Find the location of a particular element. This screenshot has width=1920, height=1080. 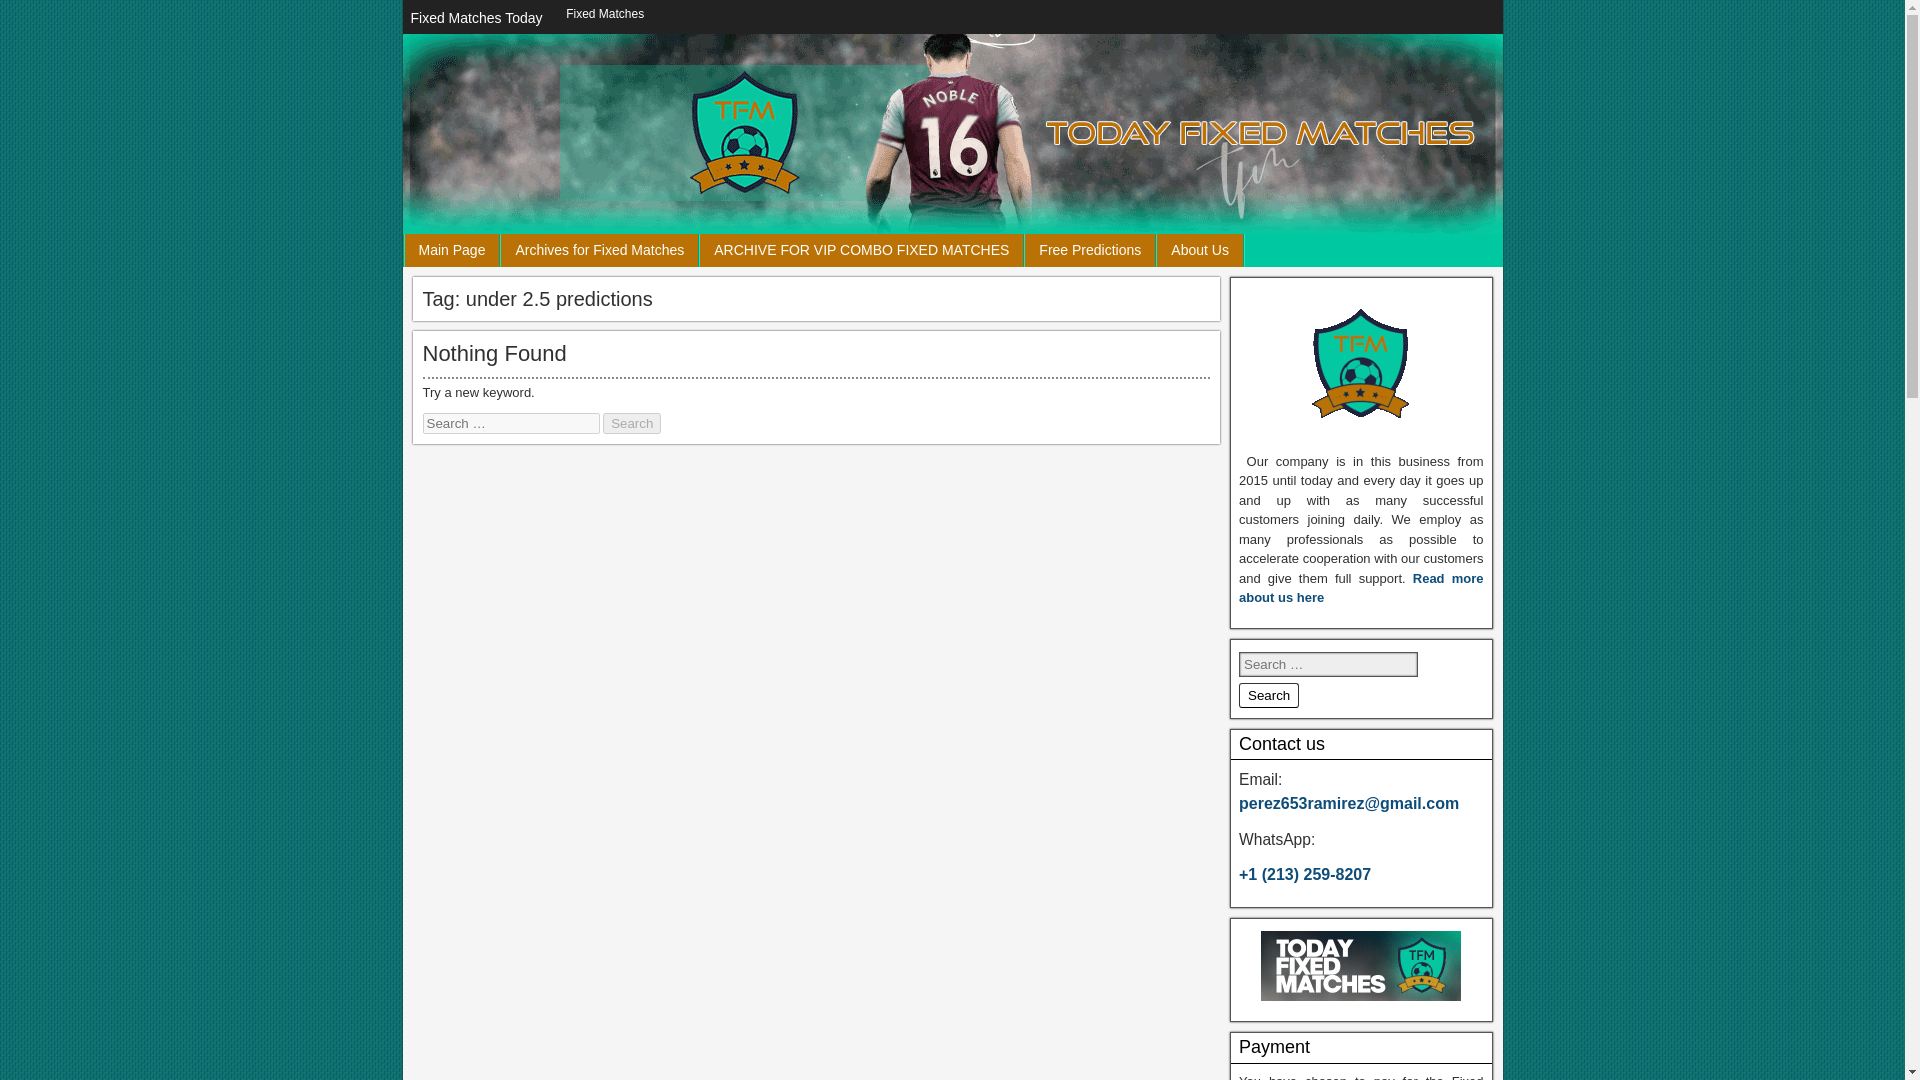

Main Page is located at coordinates (451, 250).